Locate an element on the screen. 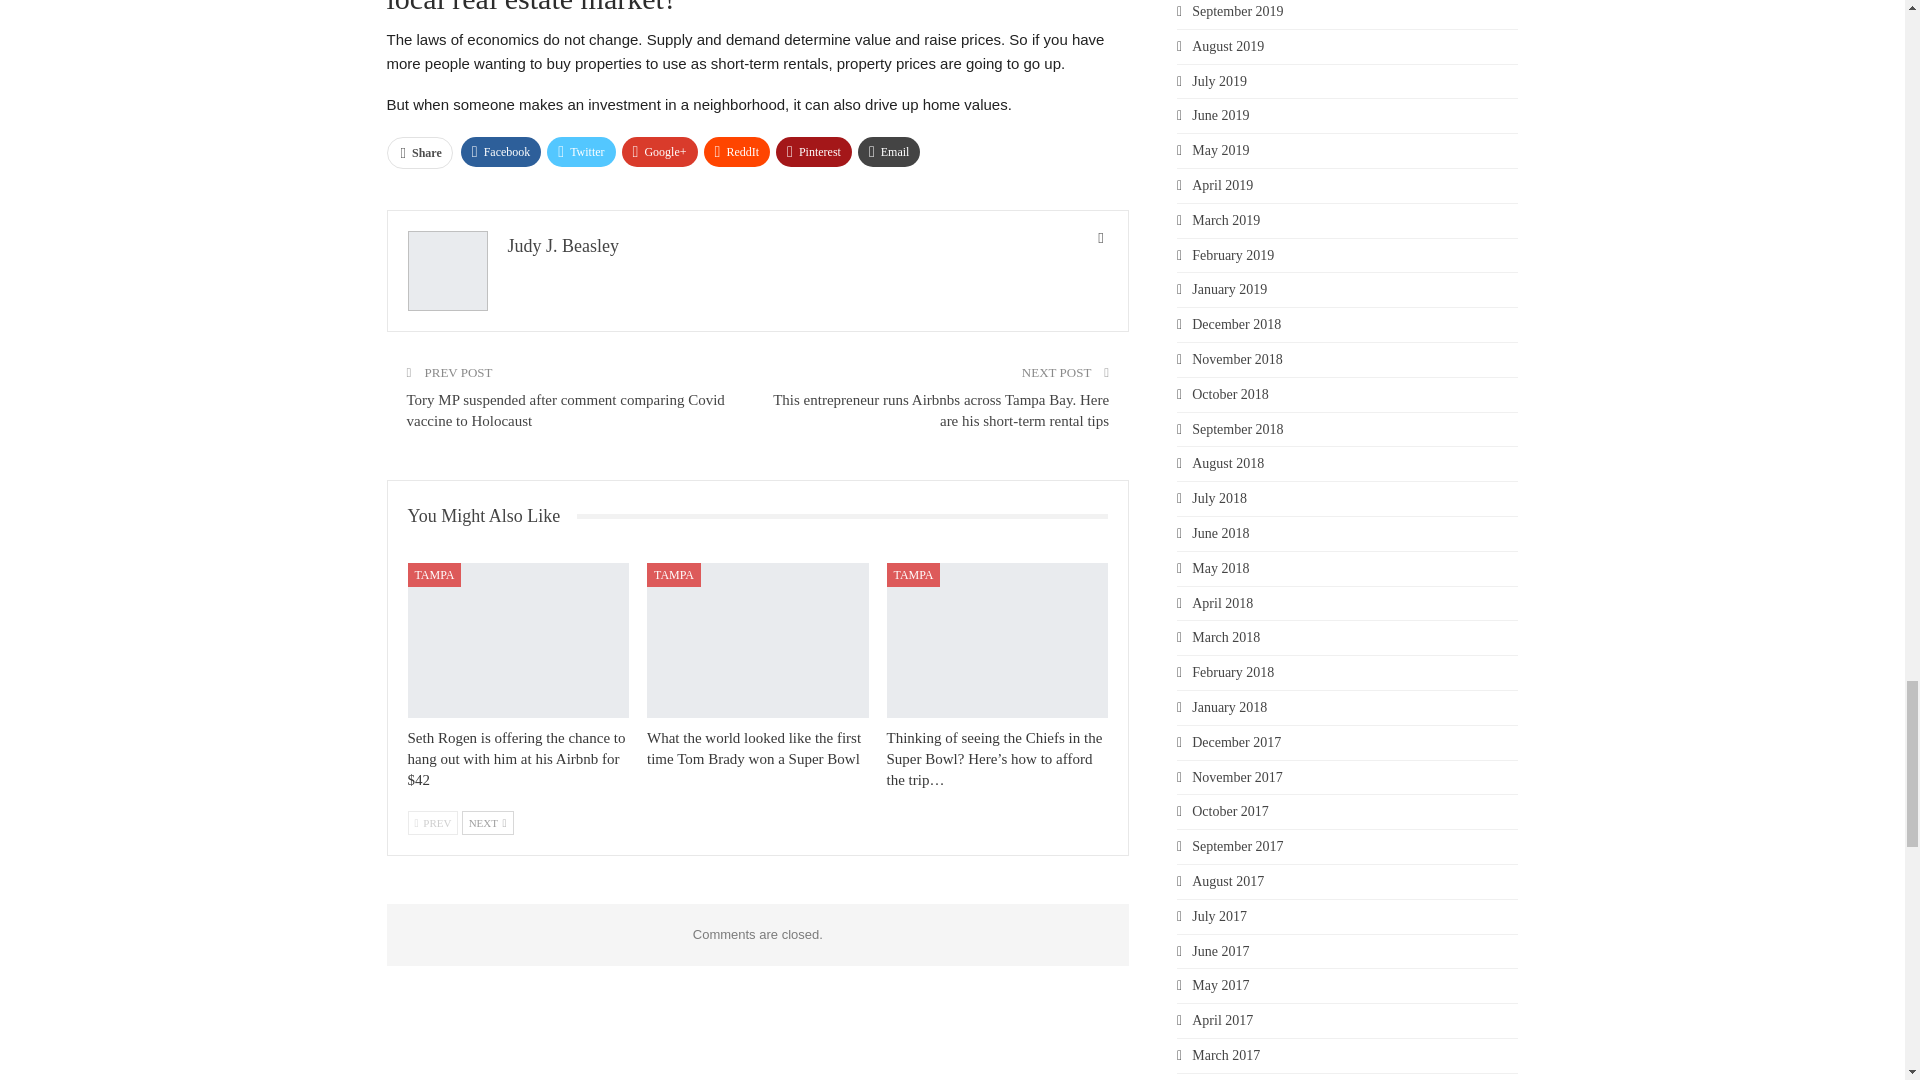 This screenshot has width=1920, height=1080. Judy J. Beasley is located at coordinates (564, 246).